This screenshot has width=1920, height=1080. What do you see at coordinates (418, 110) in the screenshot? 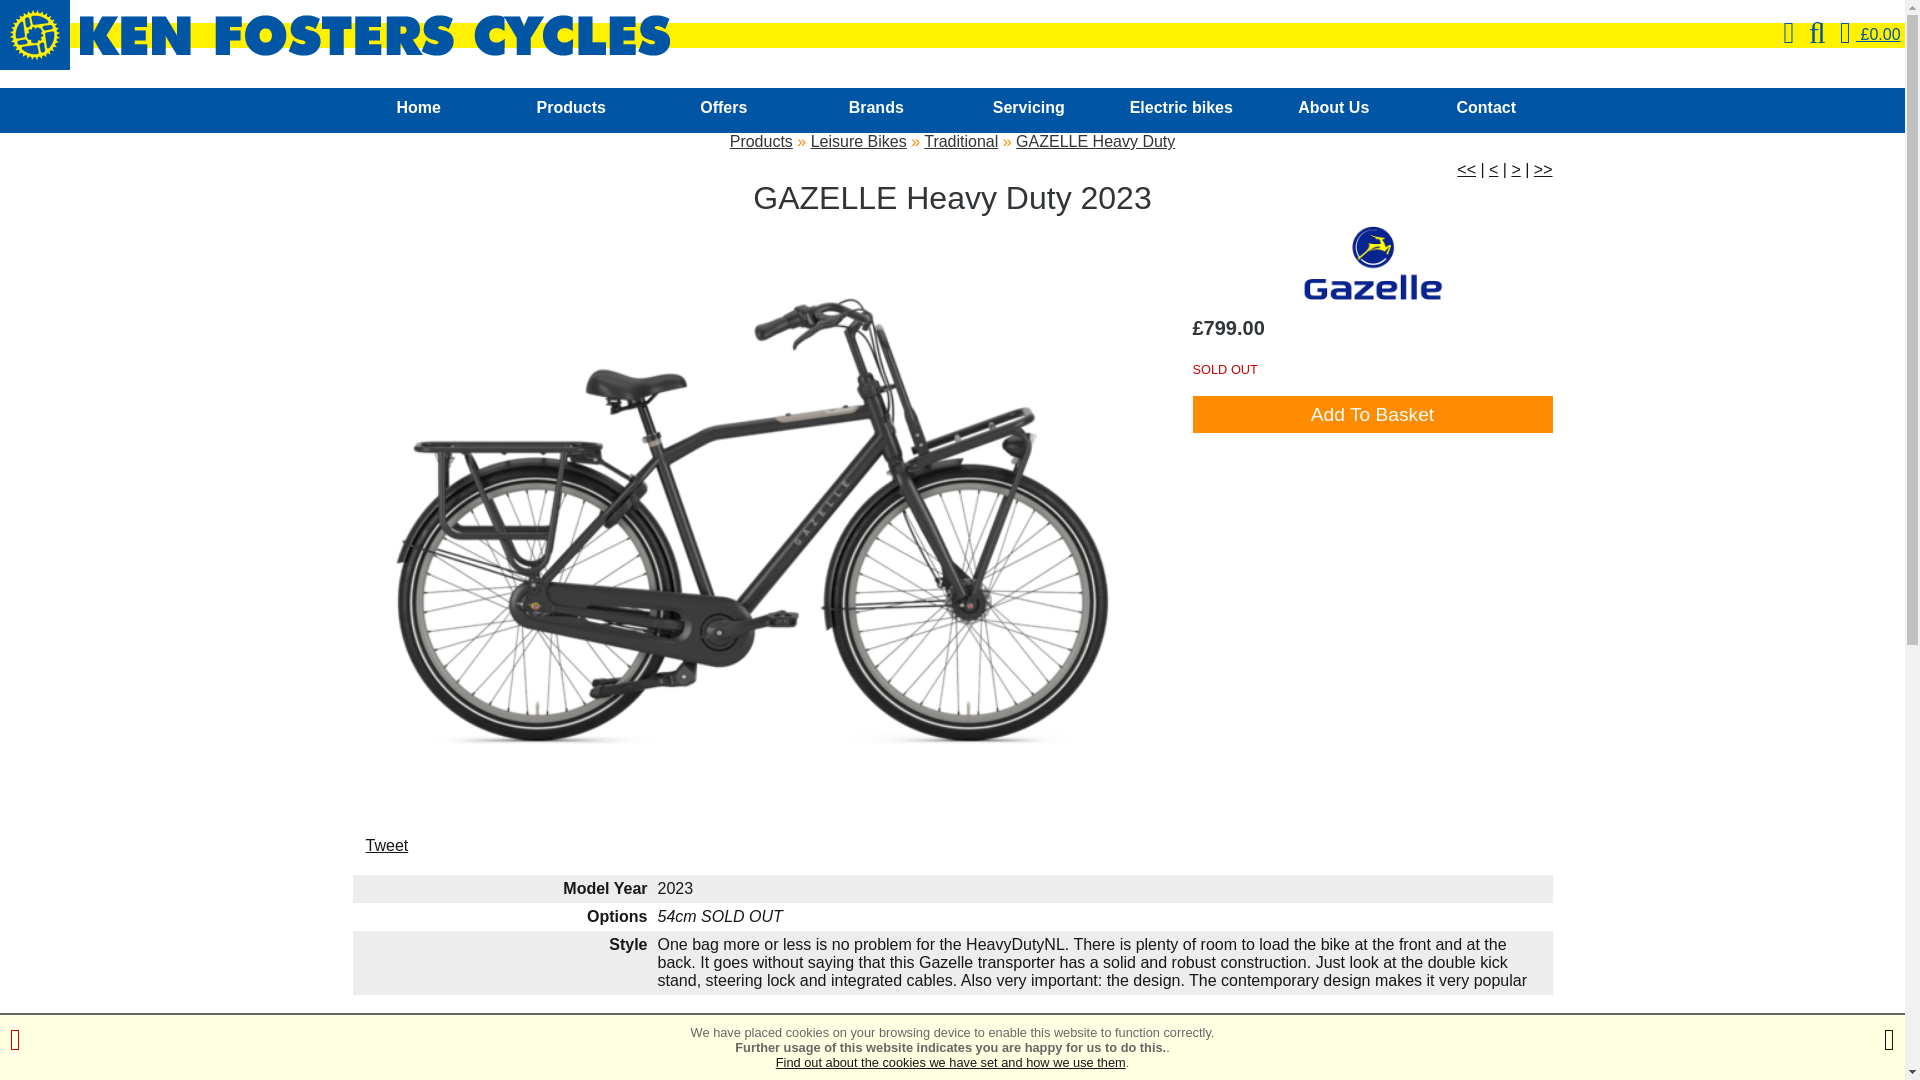
I see `Home` at bounding box center [418, 110].